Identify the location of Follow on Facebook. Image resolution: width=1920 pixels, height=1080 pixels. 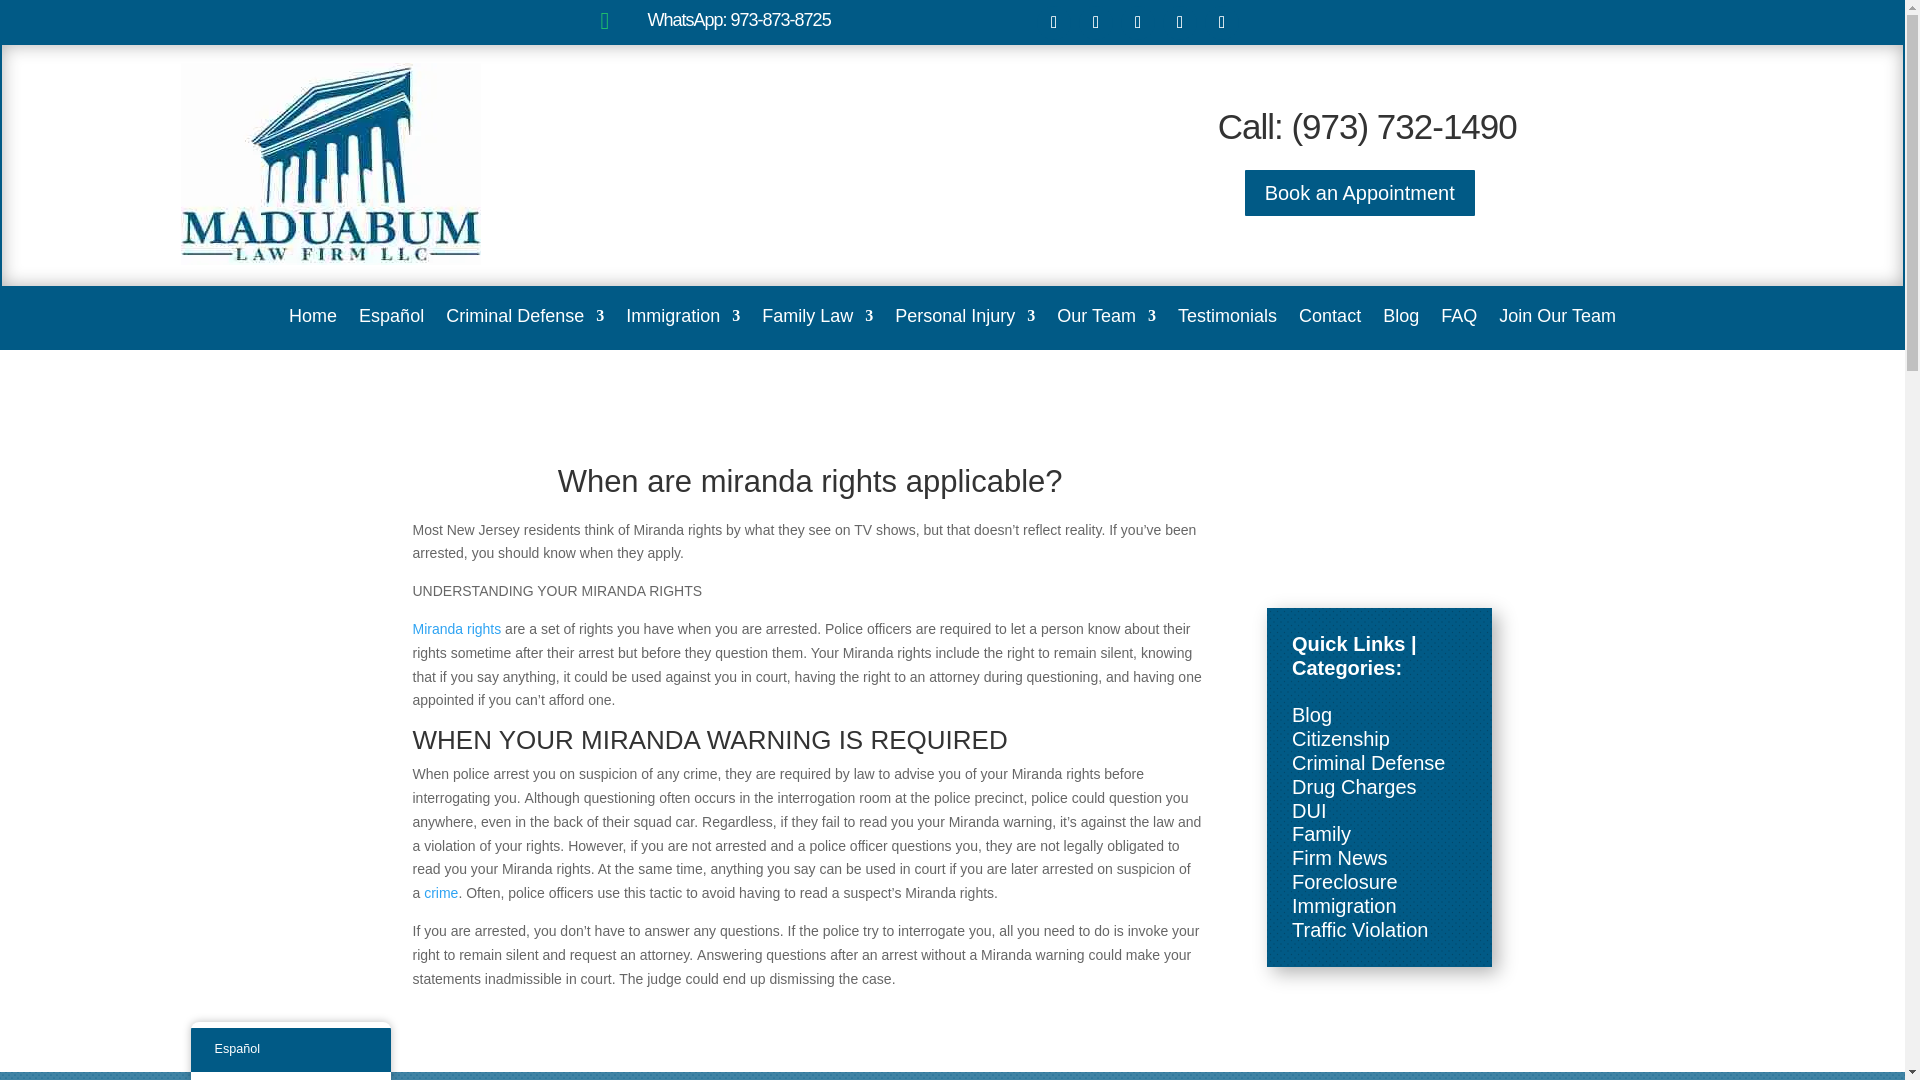
(1054, 22).